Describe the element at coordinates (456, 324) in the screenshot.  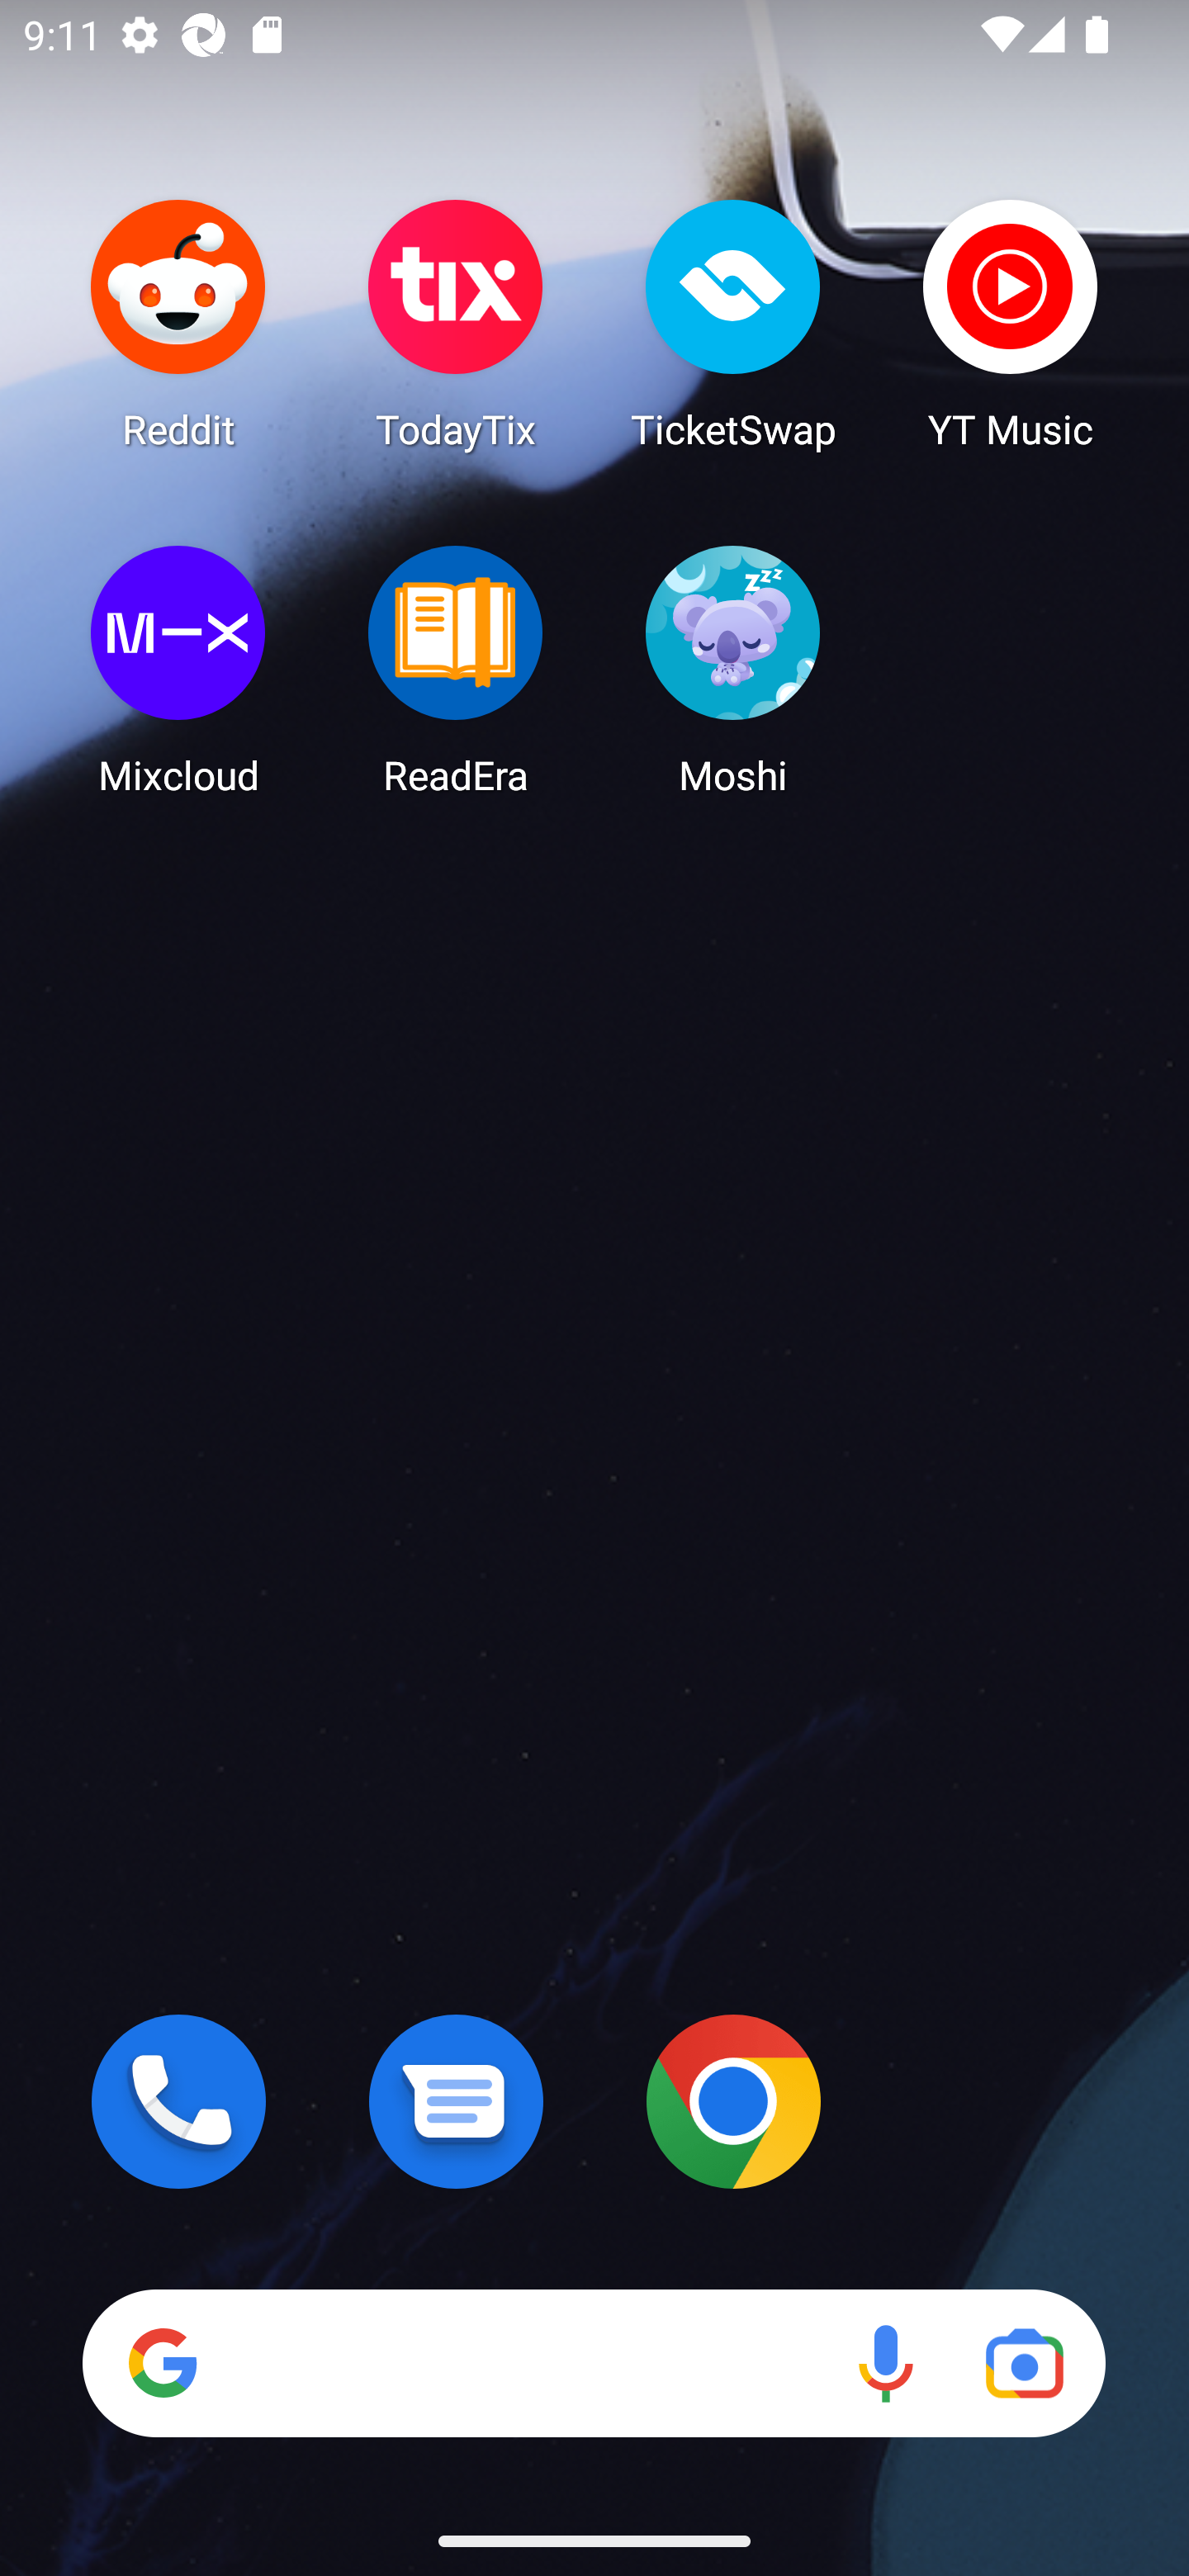
I see `TodayTix` at that location.